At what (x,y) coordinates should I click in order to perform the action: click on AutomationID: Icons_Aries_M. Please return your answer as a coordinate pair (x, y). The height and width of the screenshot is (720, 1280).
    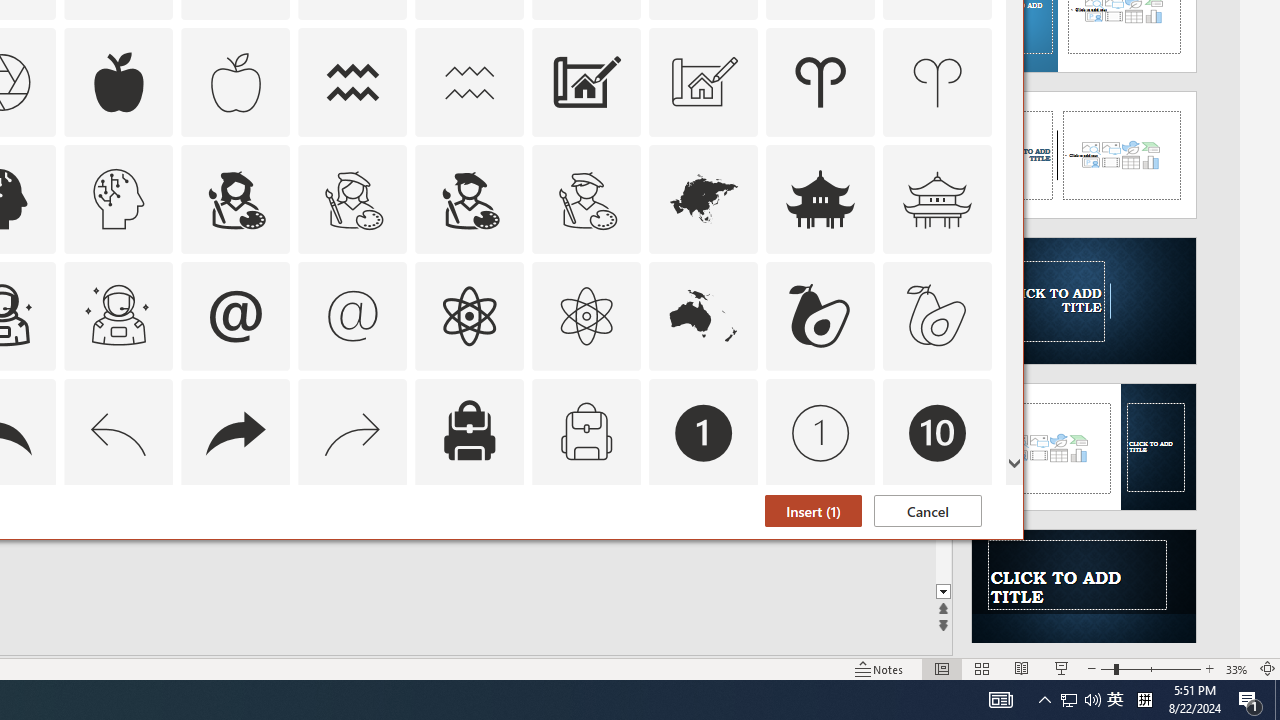
    Looking at the image, I should click on (938, 82).